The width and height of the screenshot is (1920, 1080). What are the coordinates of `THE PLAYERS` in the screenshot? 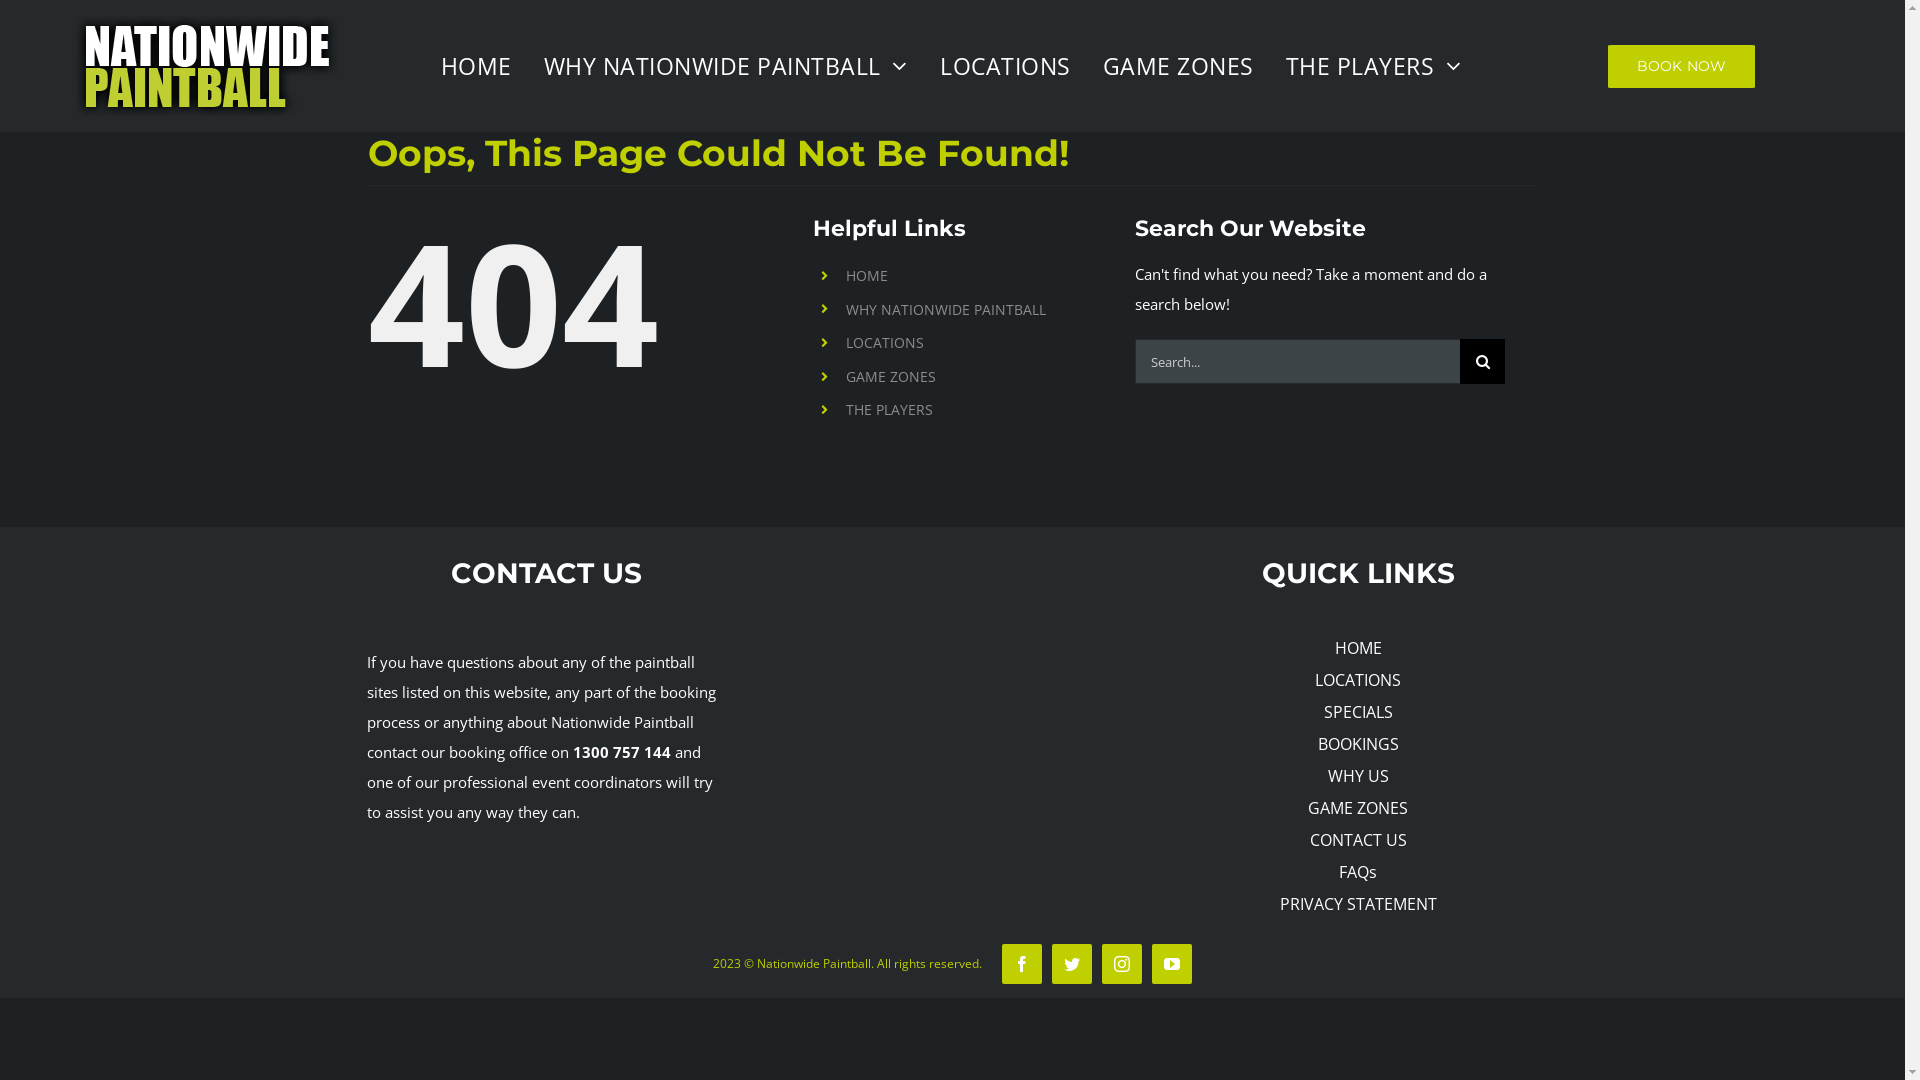 It's located at (1376, 66).